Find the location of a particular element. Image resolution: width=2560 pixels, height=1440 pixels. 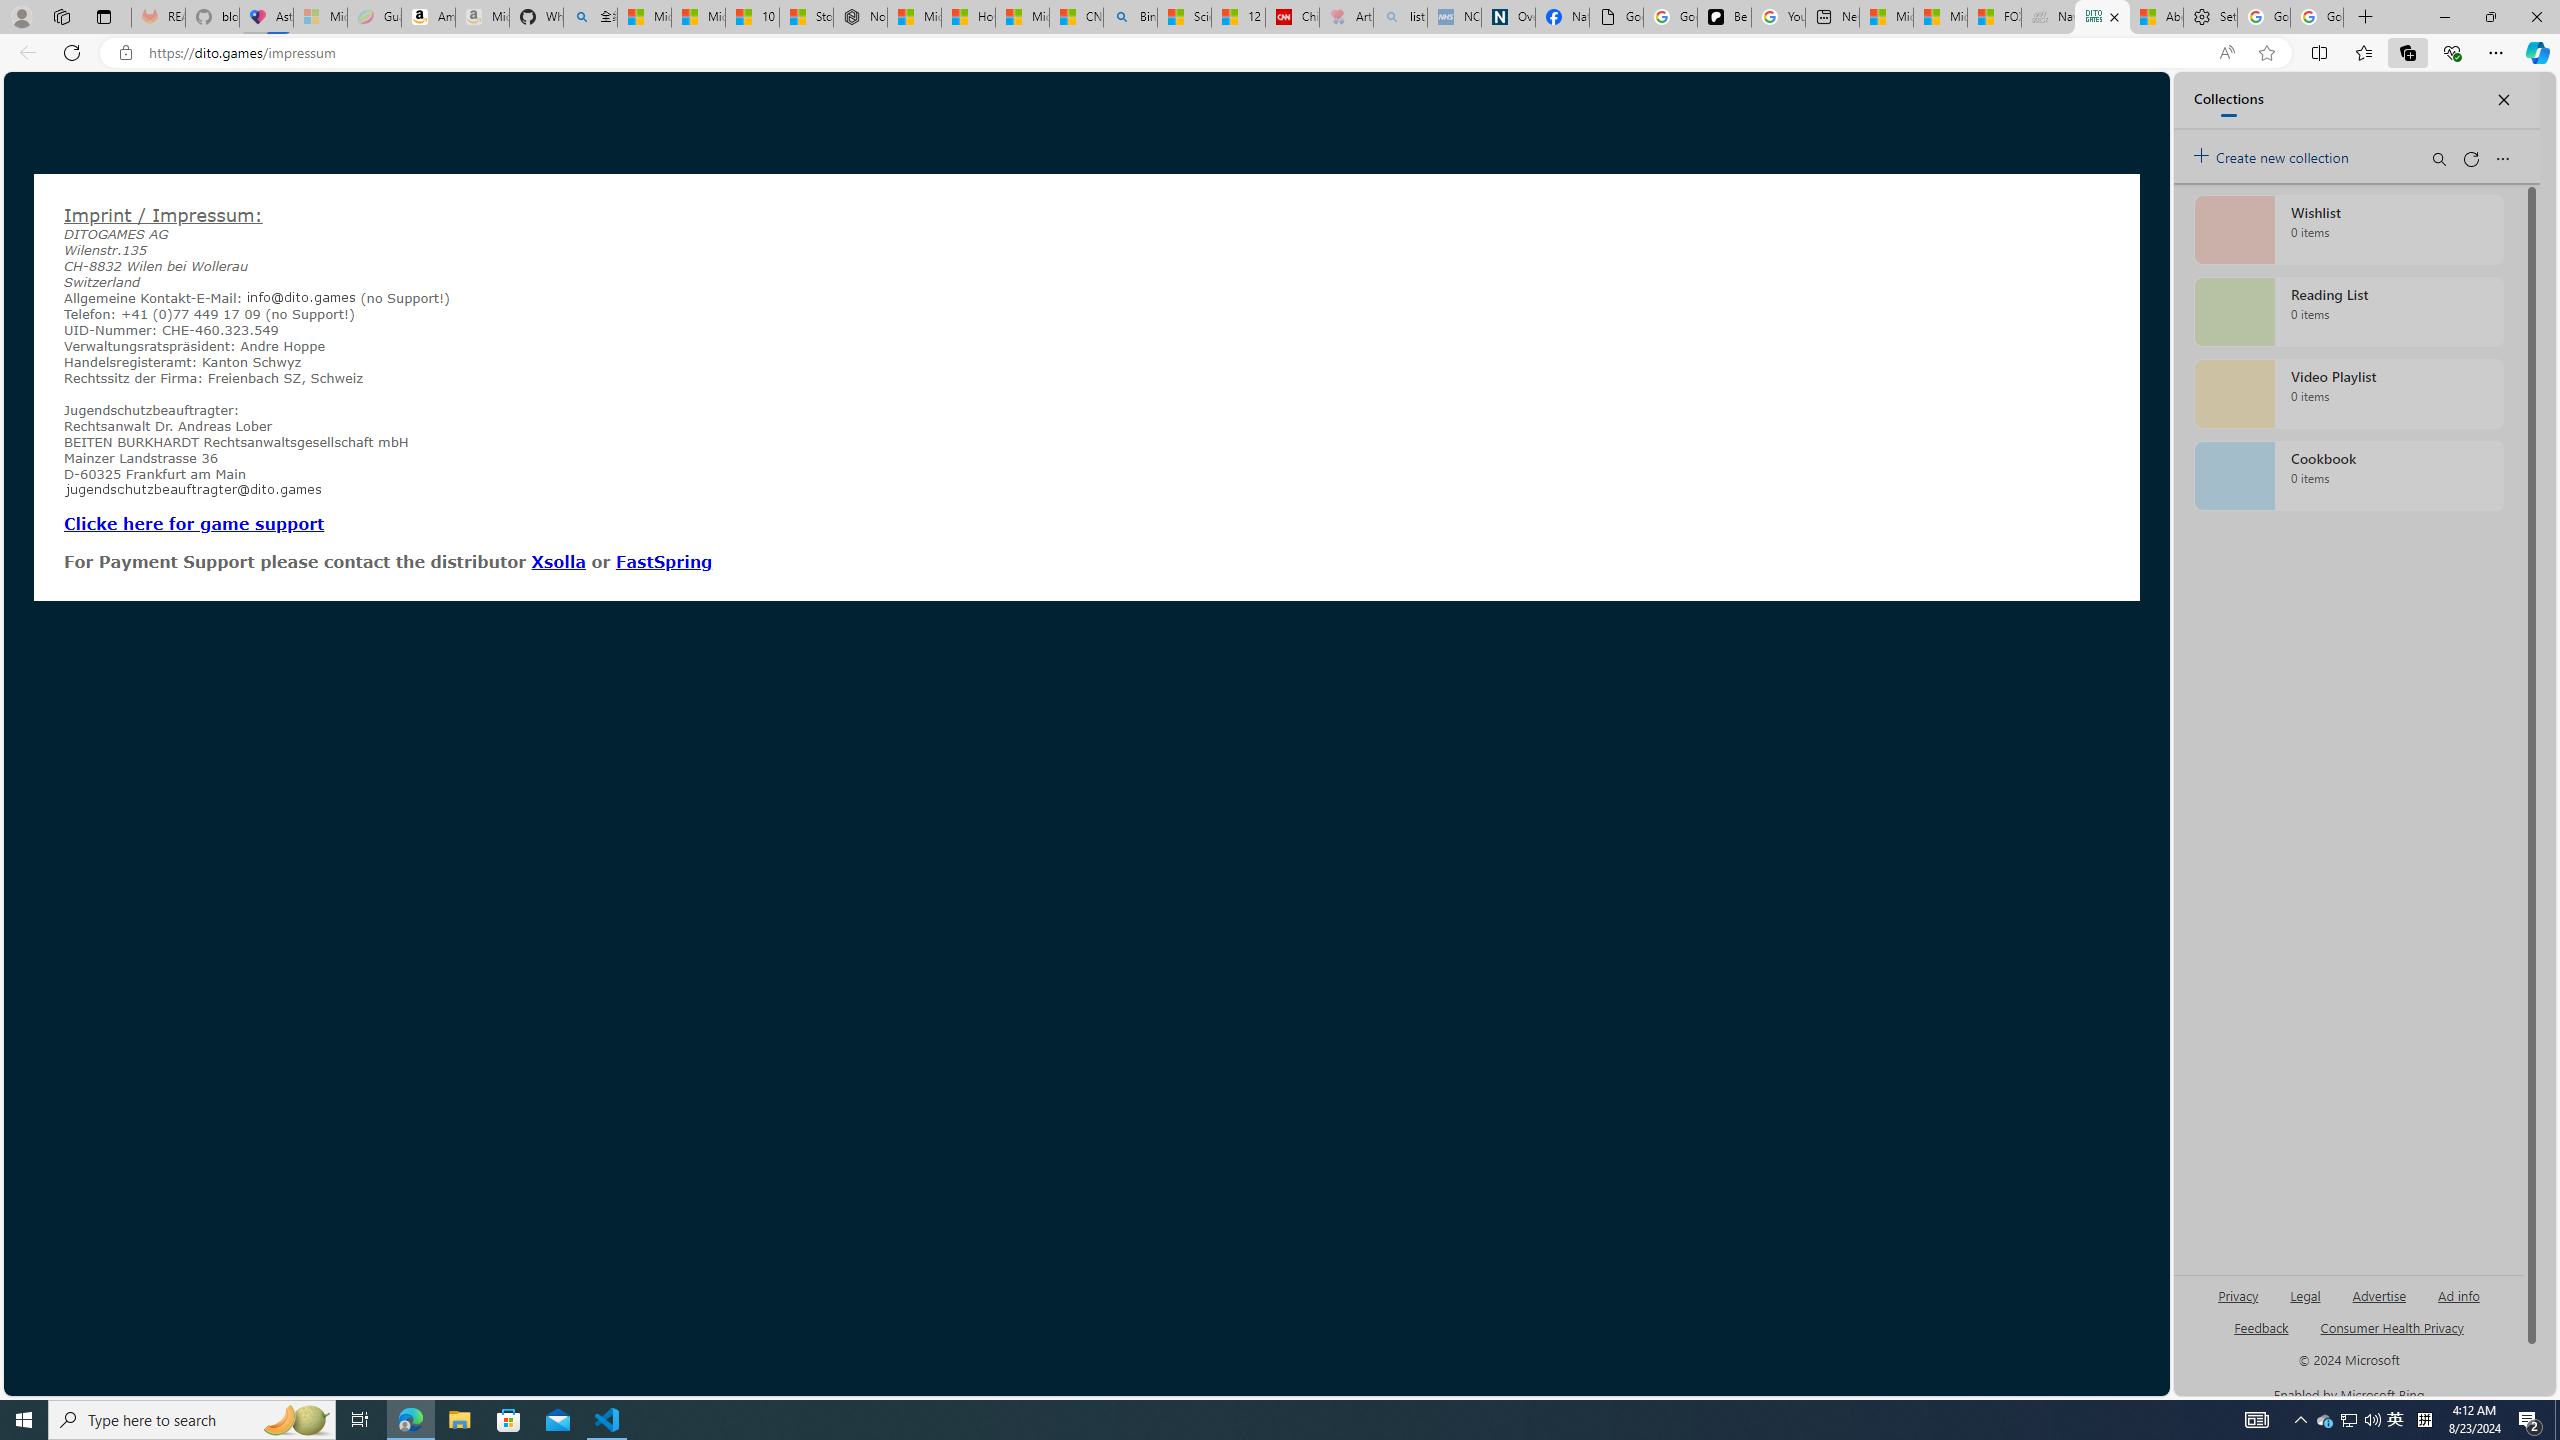

DITOGAMES AG Imprint is located at coordinates (2101, 17).